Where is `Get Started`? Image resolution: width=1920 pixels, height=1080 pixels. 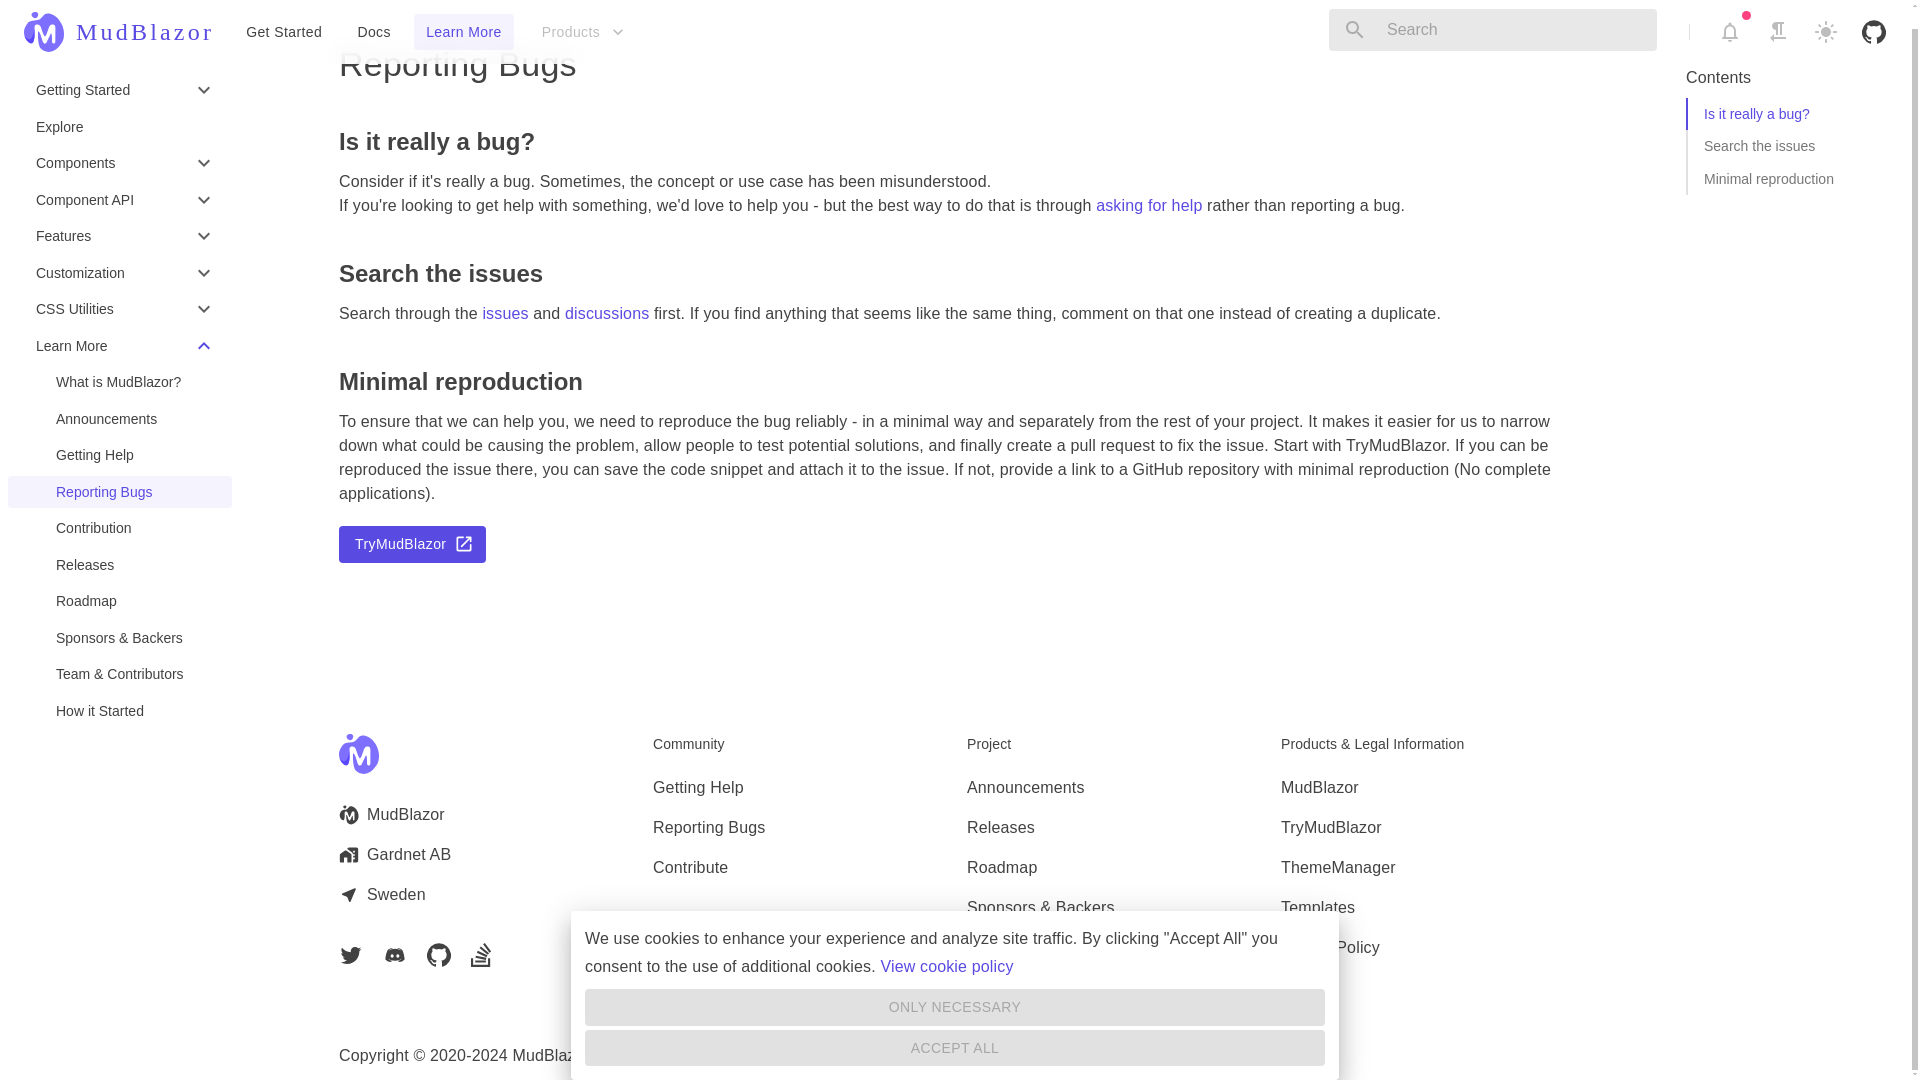 Get Started is located at coordinates (284, 16).